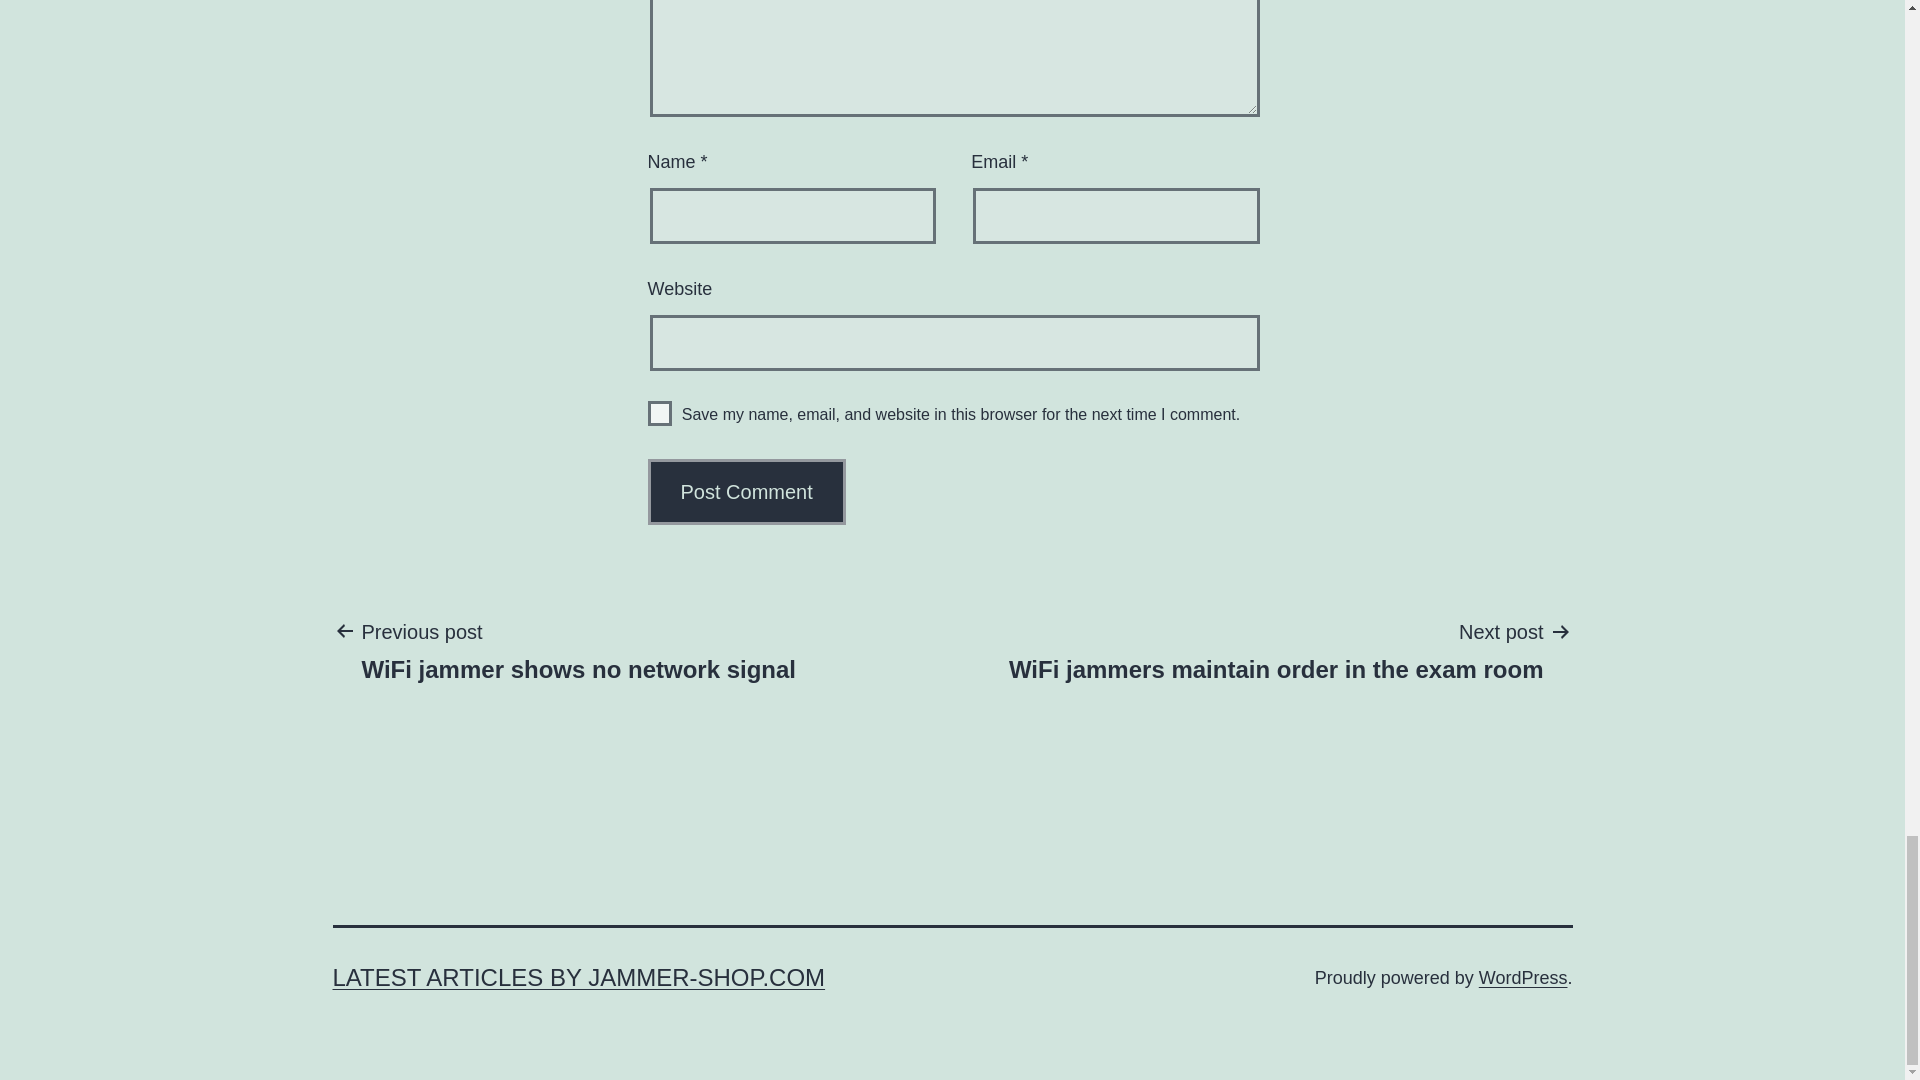 This screenshot has height=1080, width=1920. Describe the element at coordinates (1523, 978) in the screenshot. I see `LATEST ARTICLES BY JAMMER-SHOP.COM` at that location.